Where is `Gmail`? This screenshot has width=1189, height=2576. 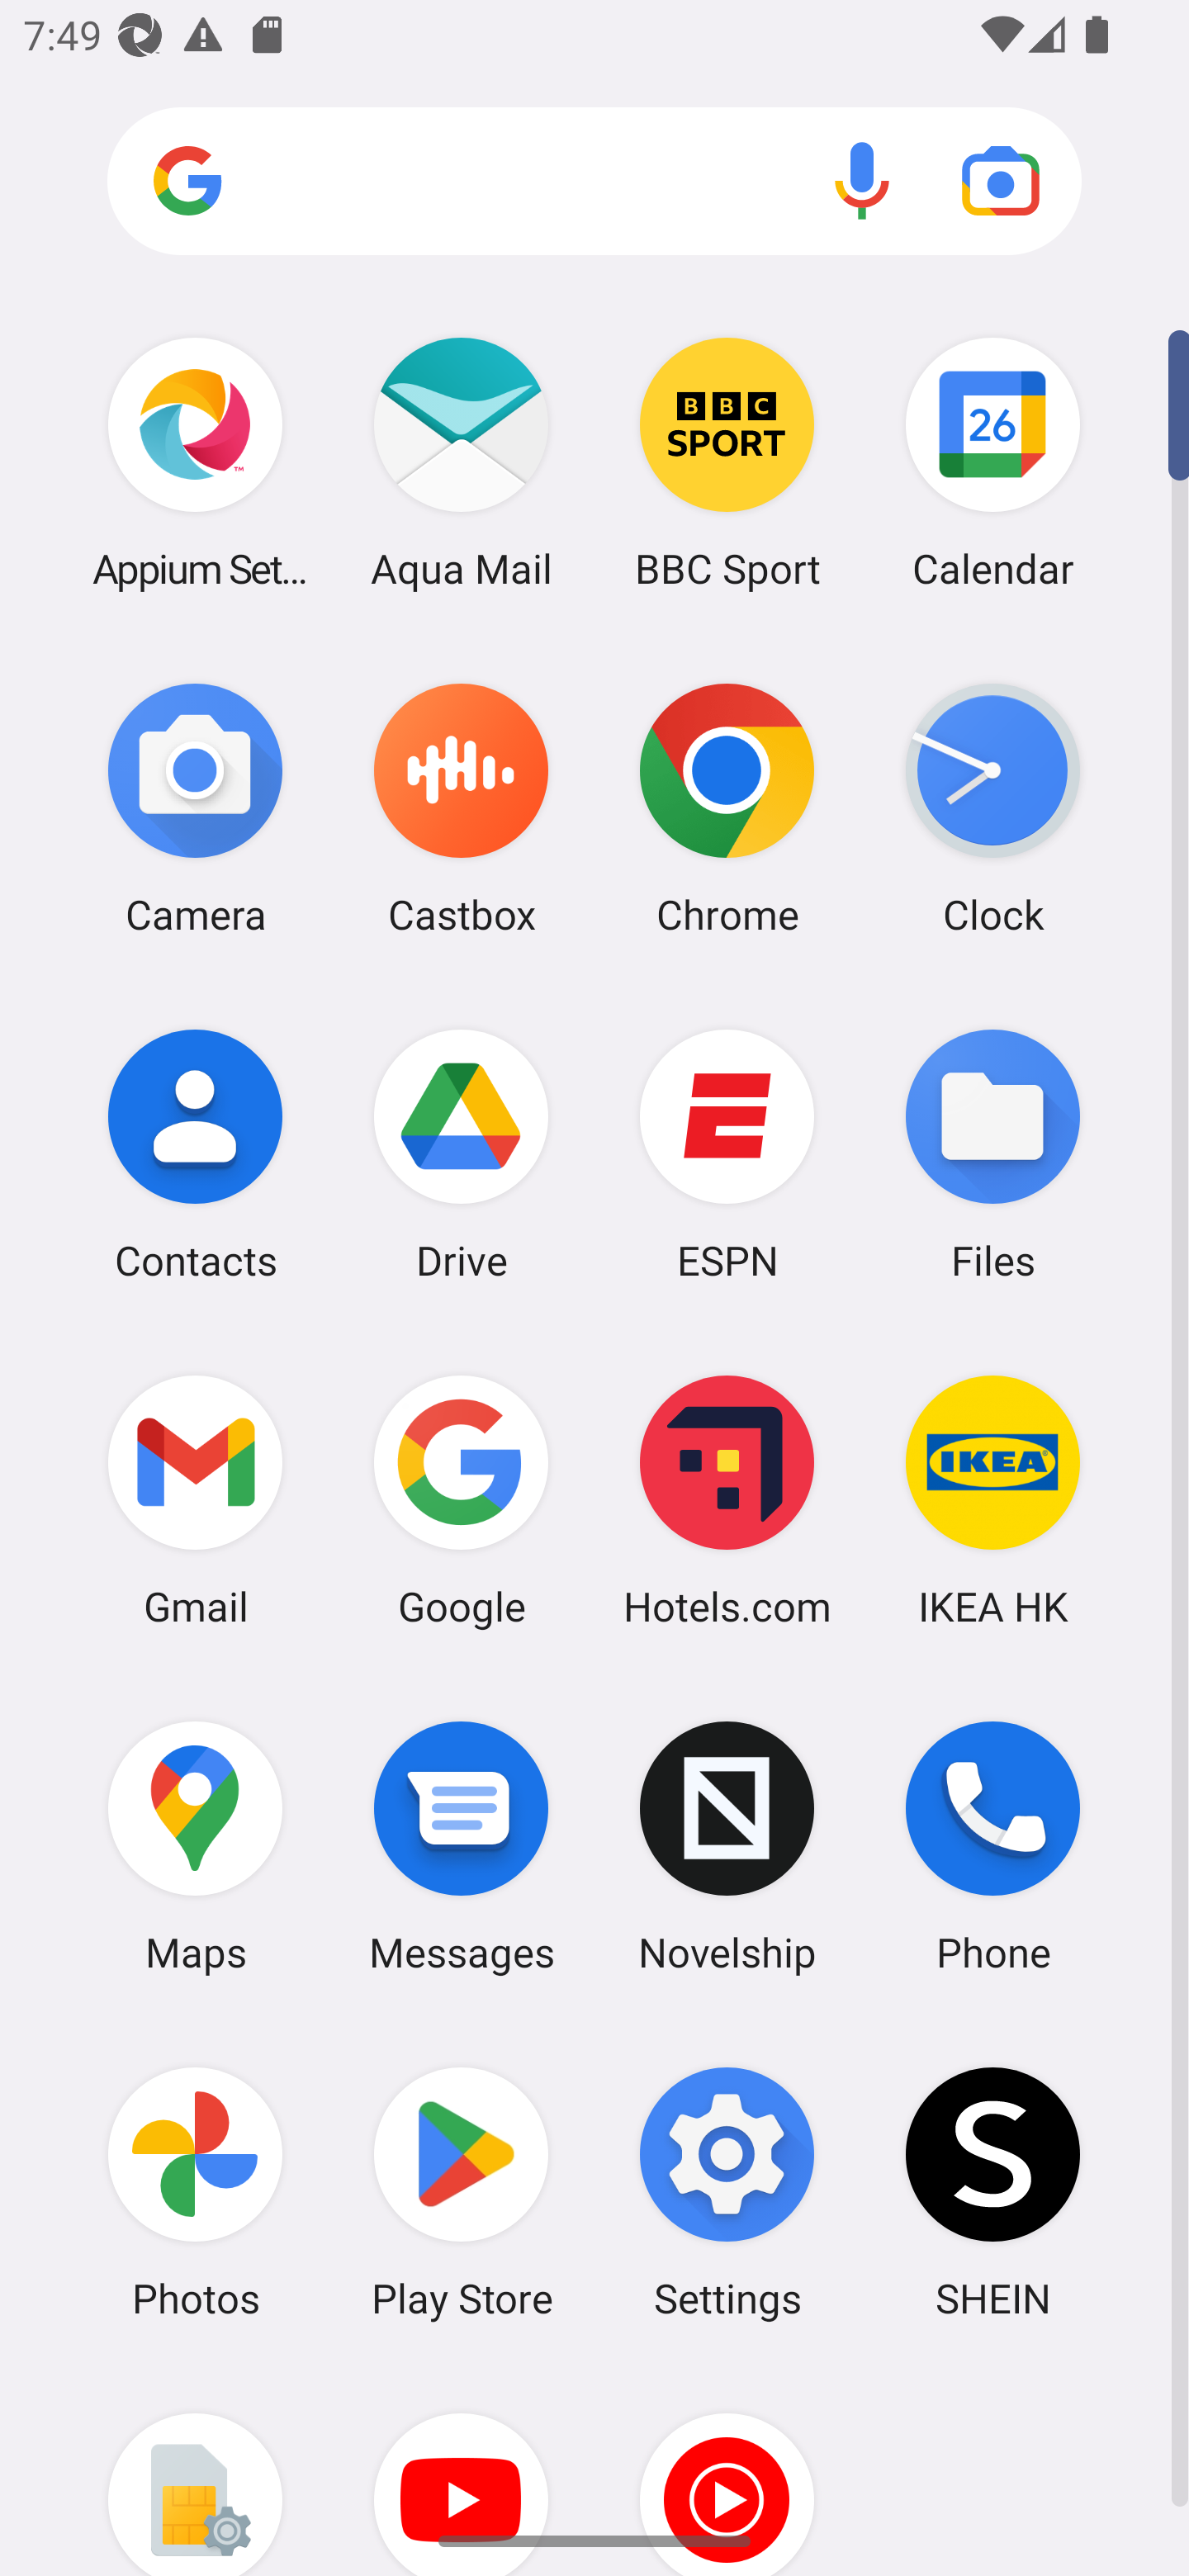 Gmail is located at coordinates (195, 1500).